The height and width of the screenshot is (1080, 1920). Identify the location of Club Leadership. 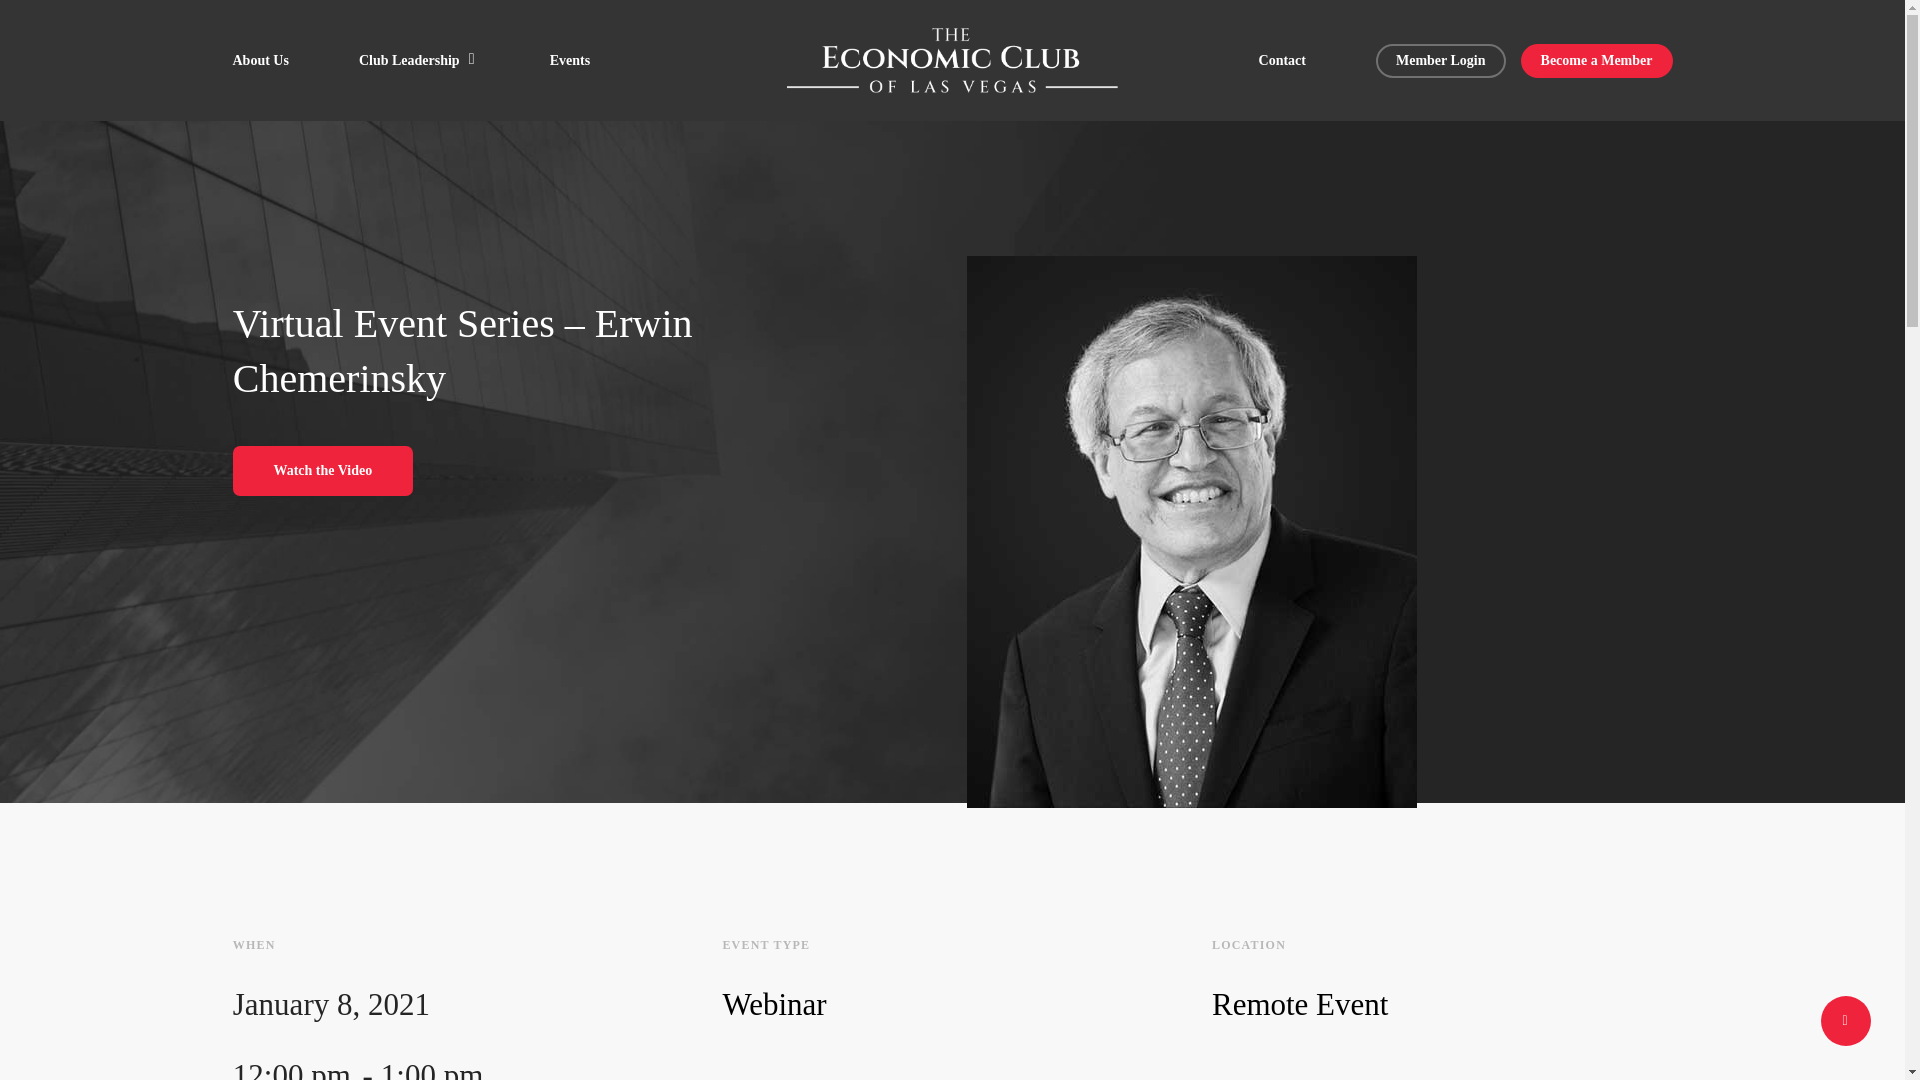
(420, 60).